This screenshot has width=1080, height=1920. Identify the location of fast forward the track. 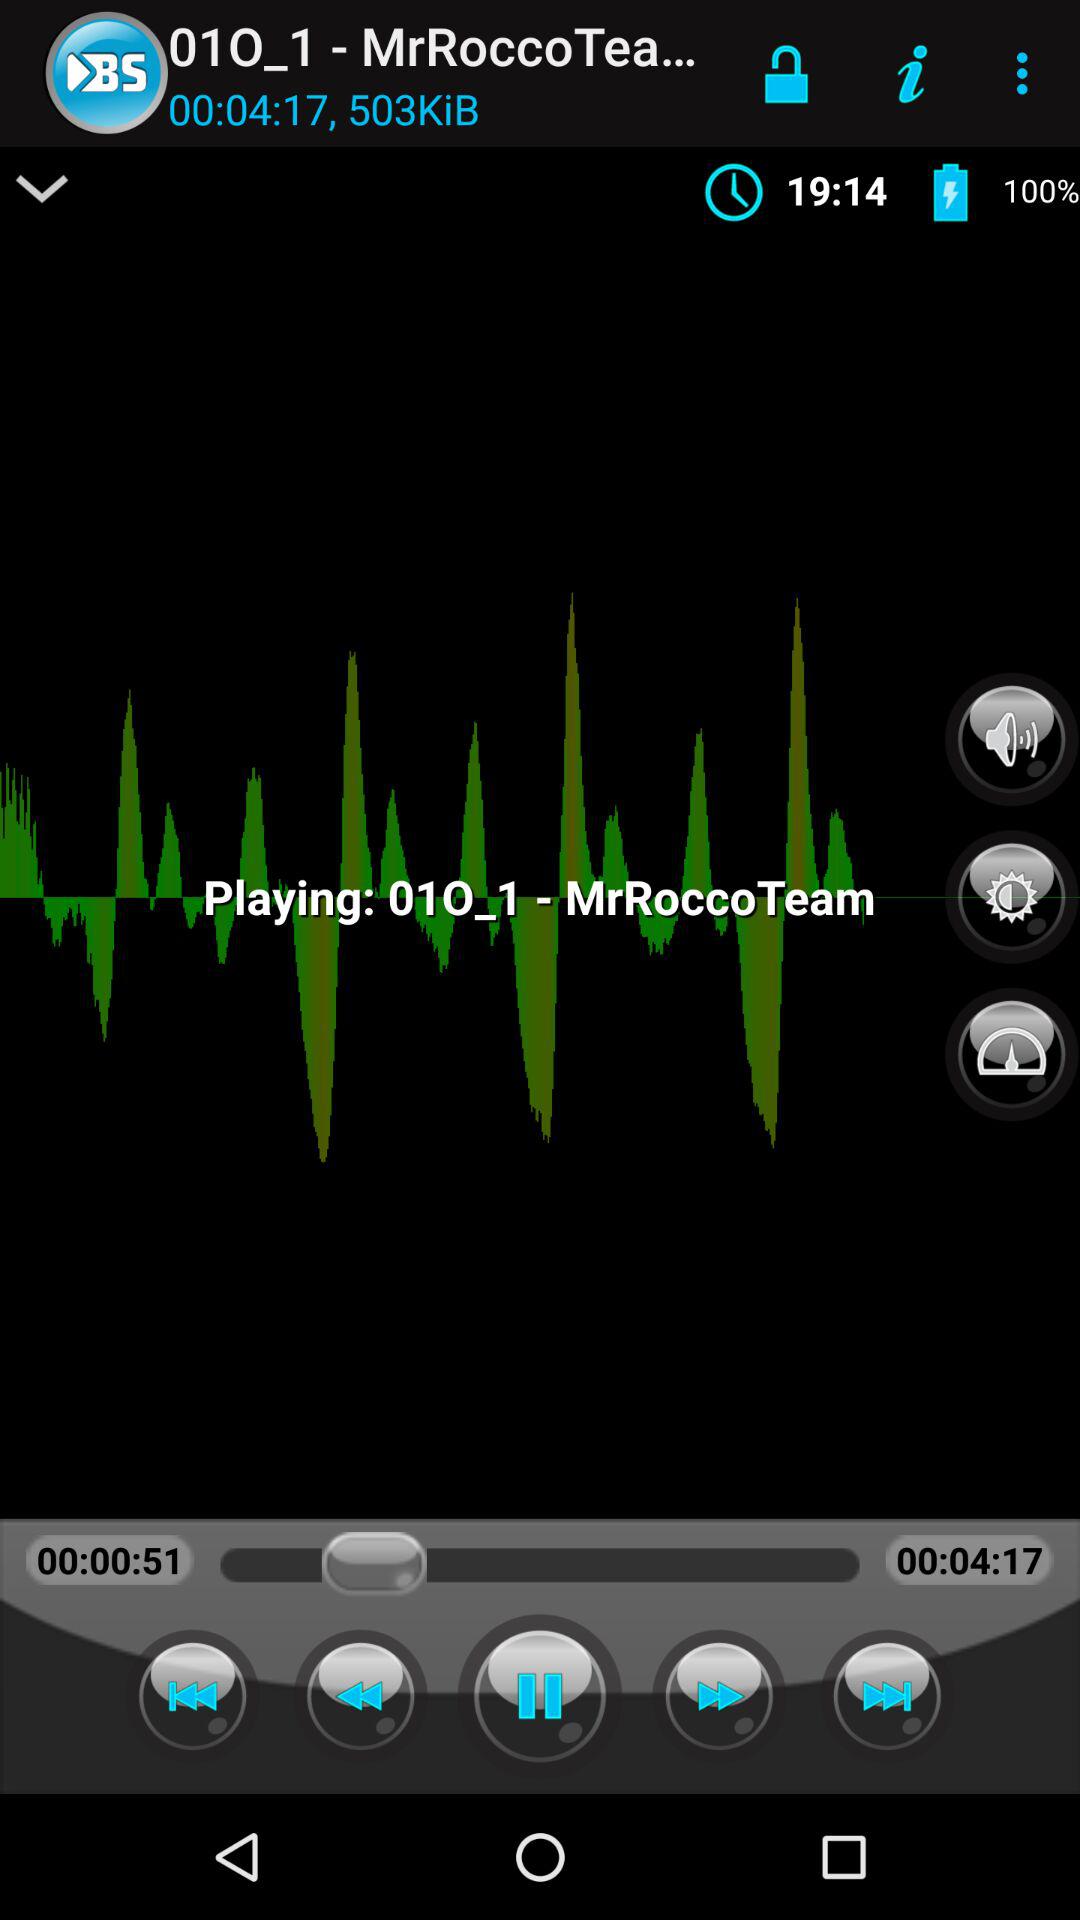
(719, 1696).